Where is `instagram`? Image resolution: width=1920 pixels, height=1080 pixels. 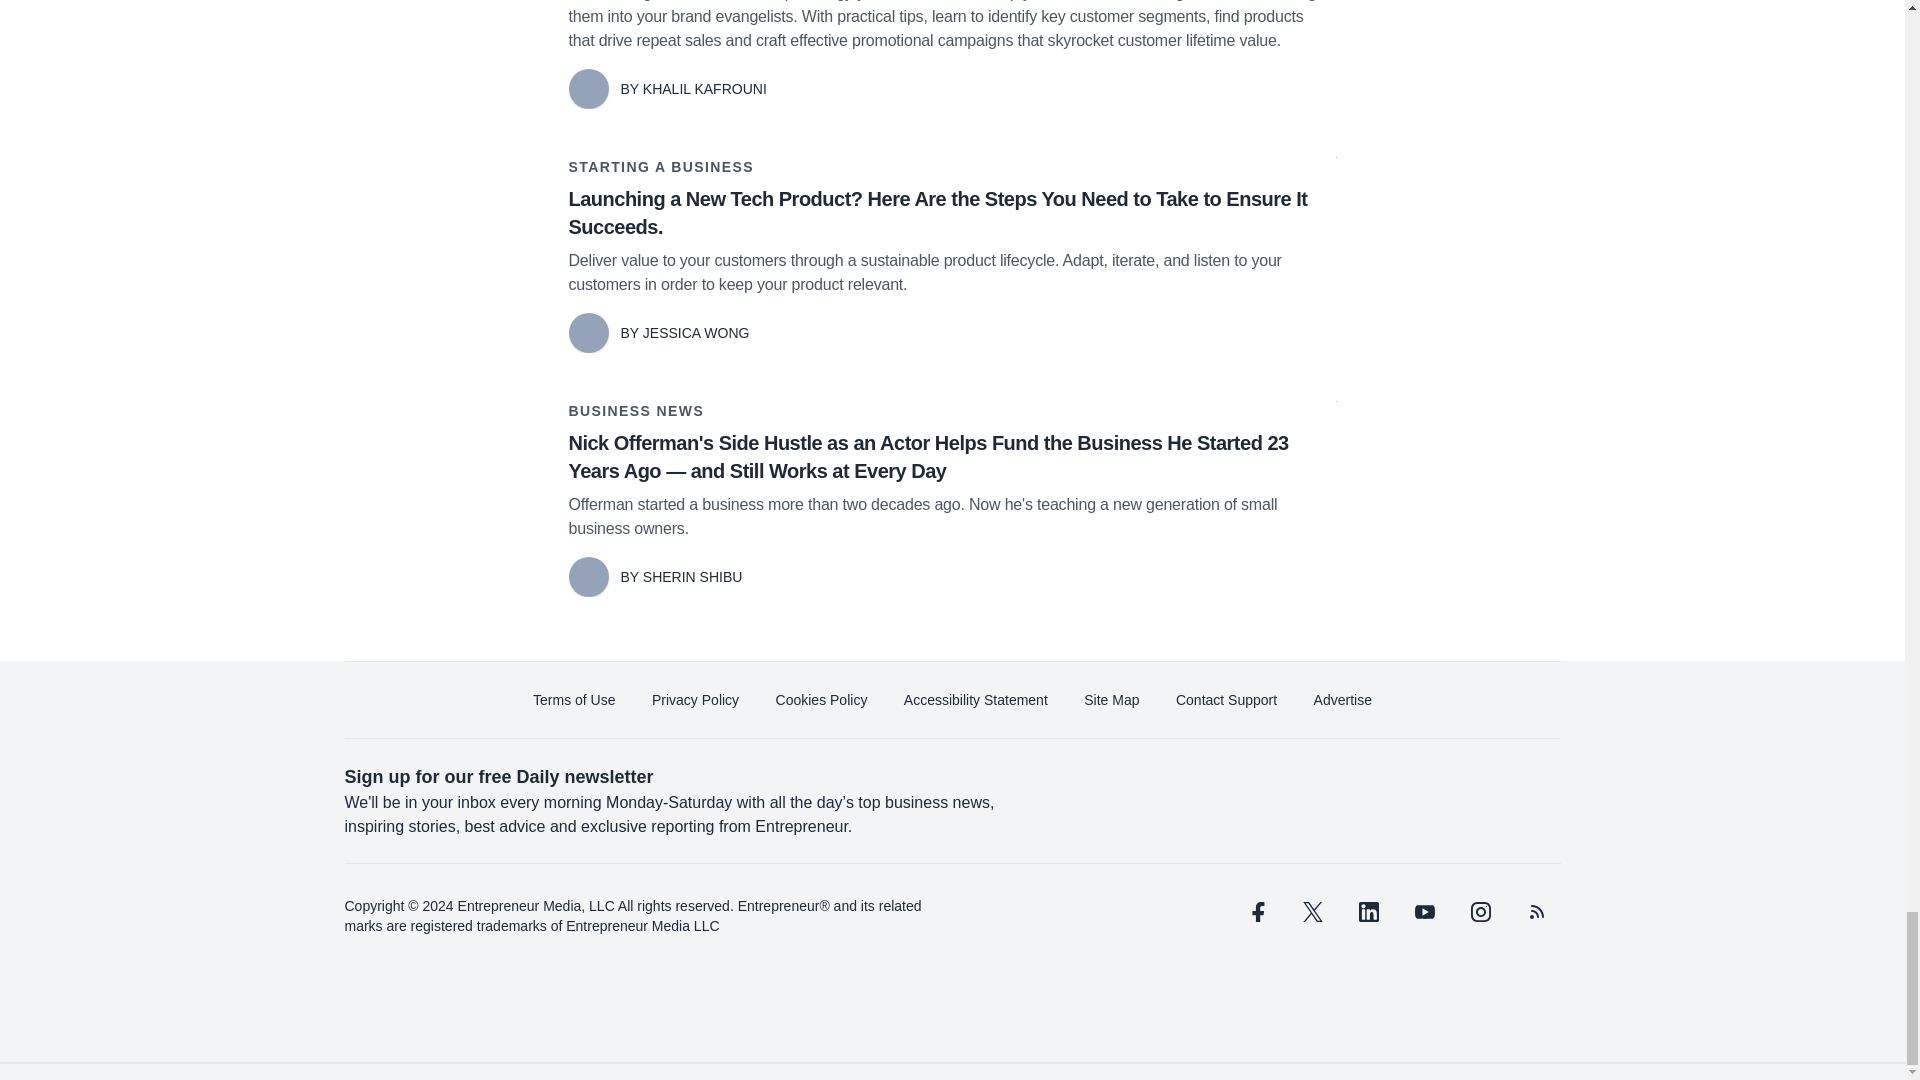
instagram is located at coordinates (1479, 912).